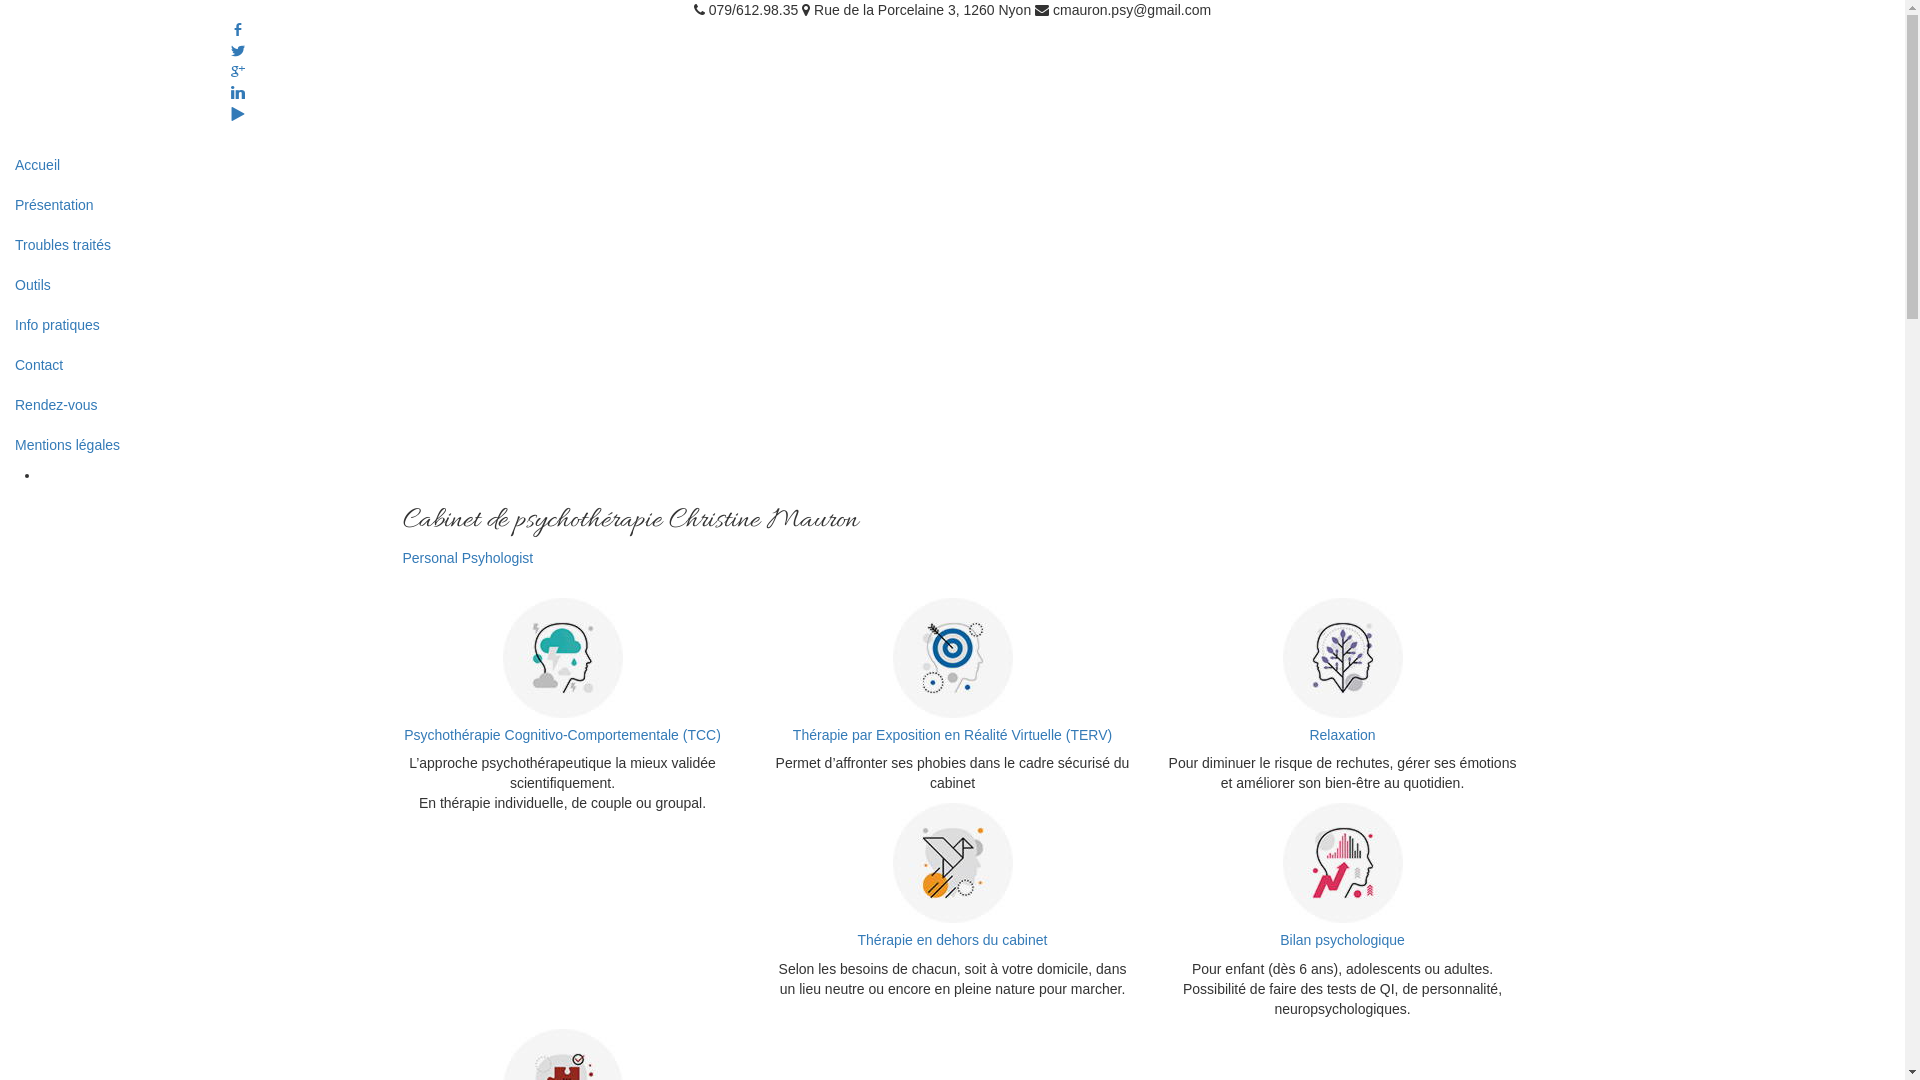 This screenshot has height=1080, width=1920. What do you see at coordinates (952, 165) in the screenshot?
I see `Accueil` at bounding box center [952, 165].